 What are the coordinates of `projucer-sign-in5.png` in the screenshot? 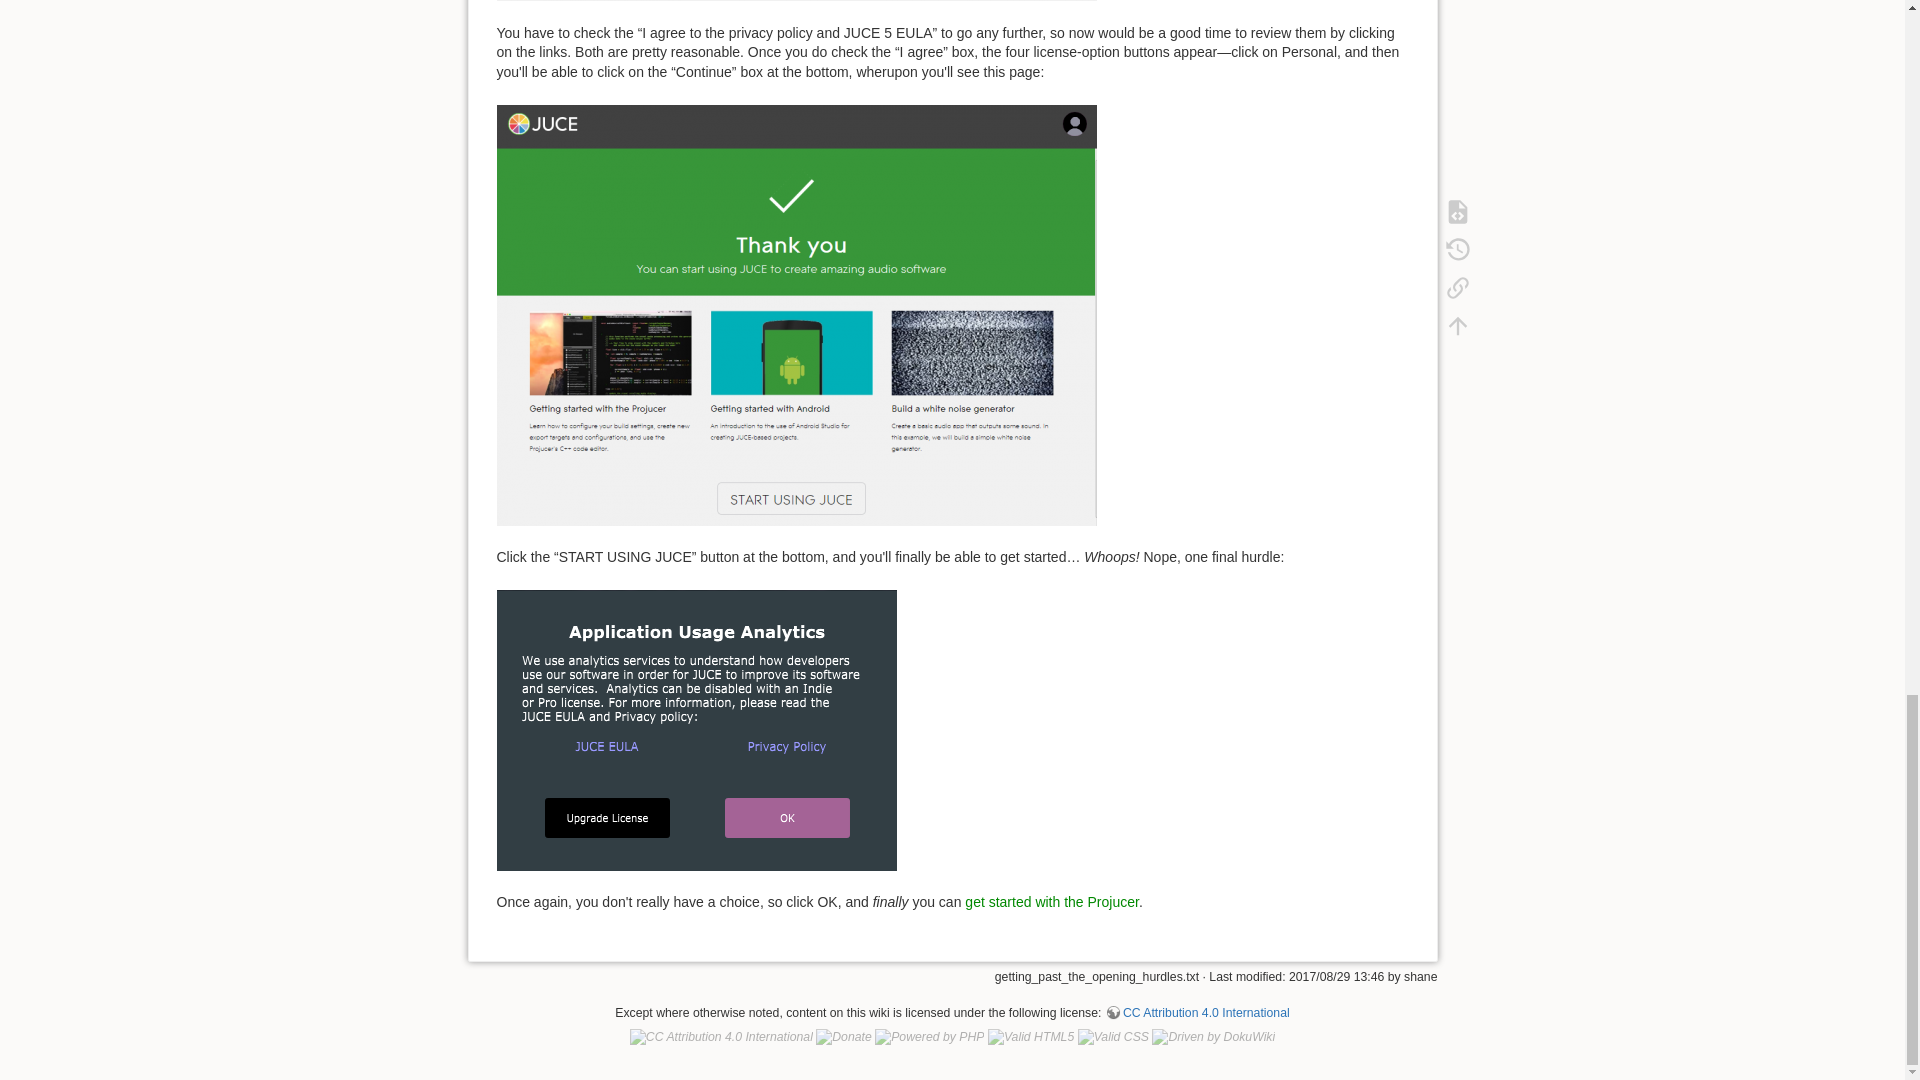 It's located at (796, 313).